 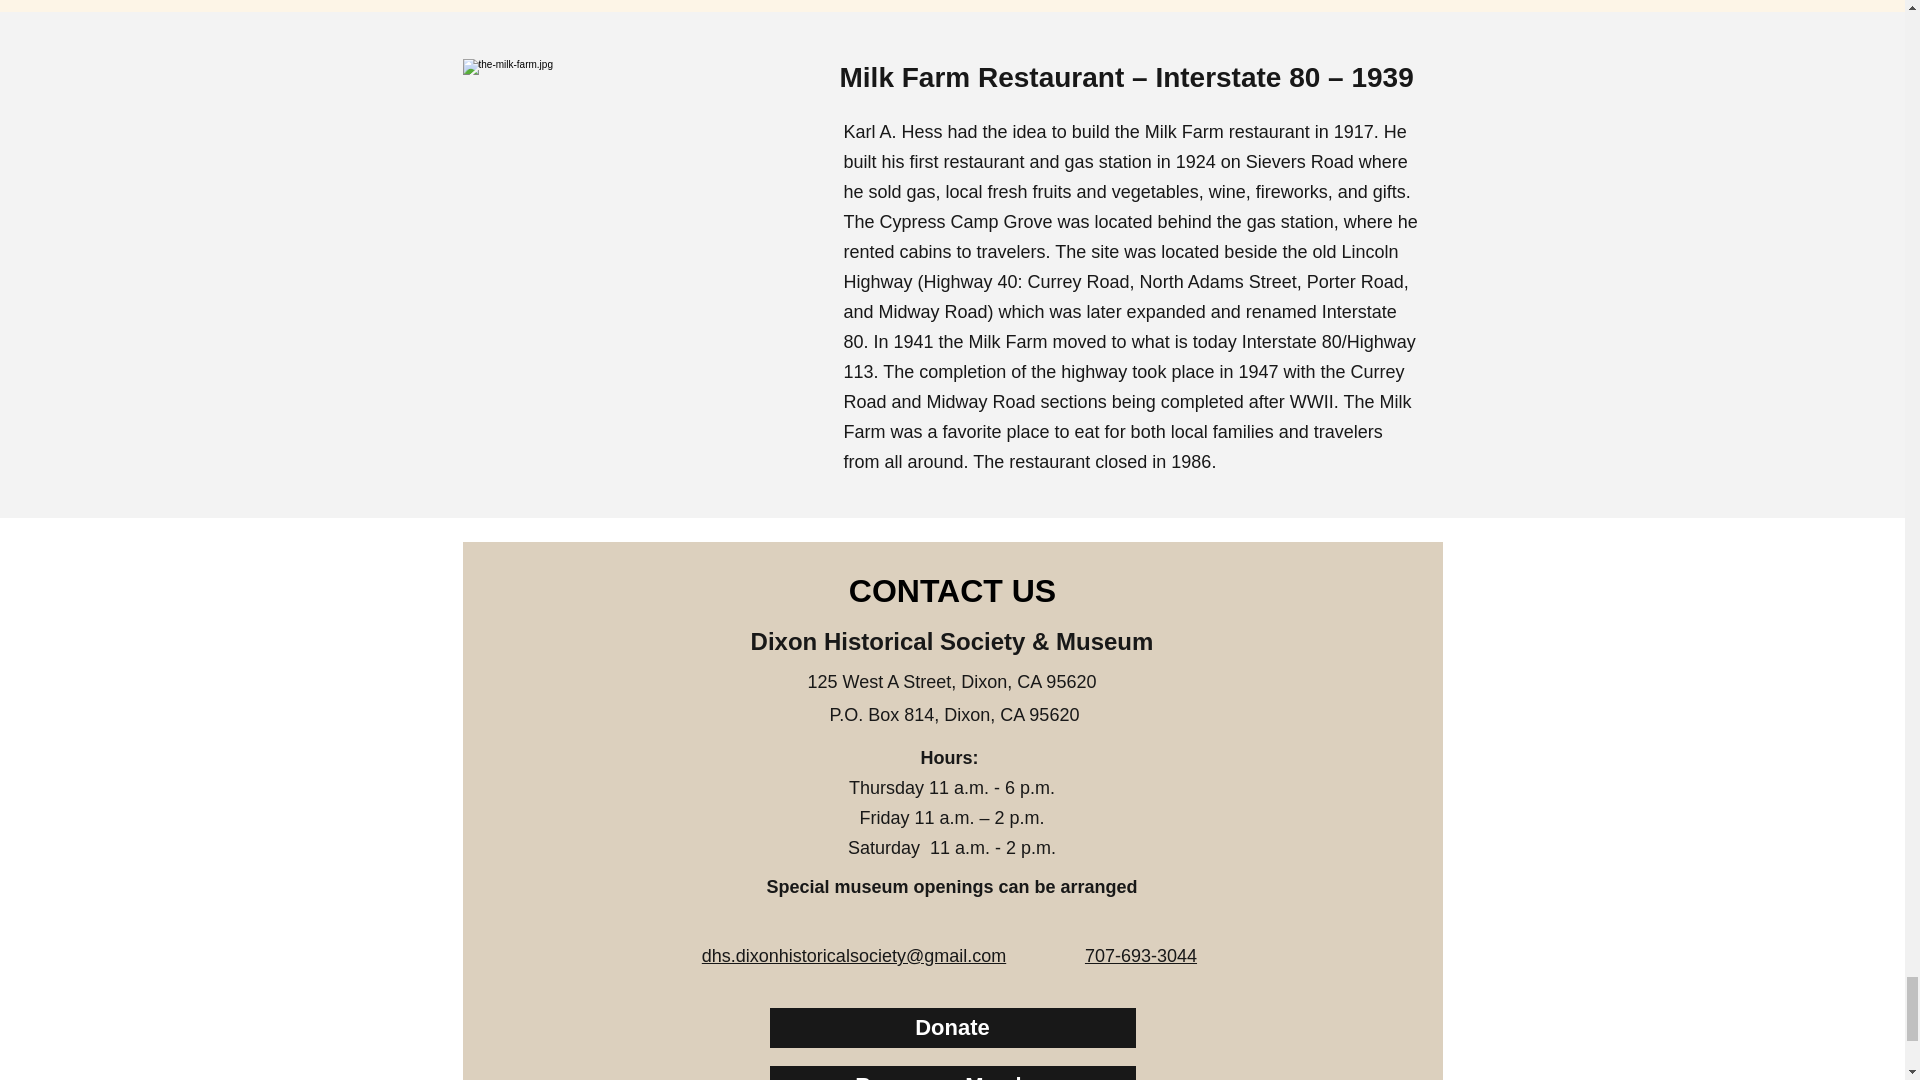 What do you see at coordinates (952, 1027) in the screenshot?
I see `Donate` at bounding box center [952, 1027].